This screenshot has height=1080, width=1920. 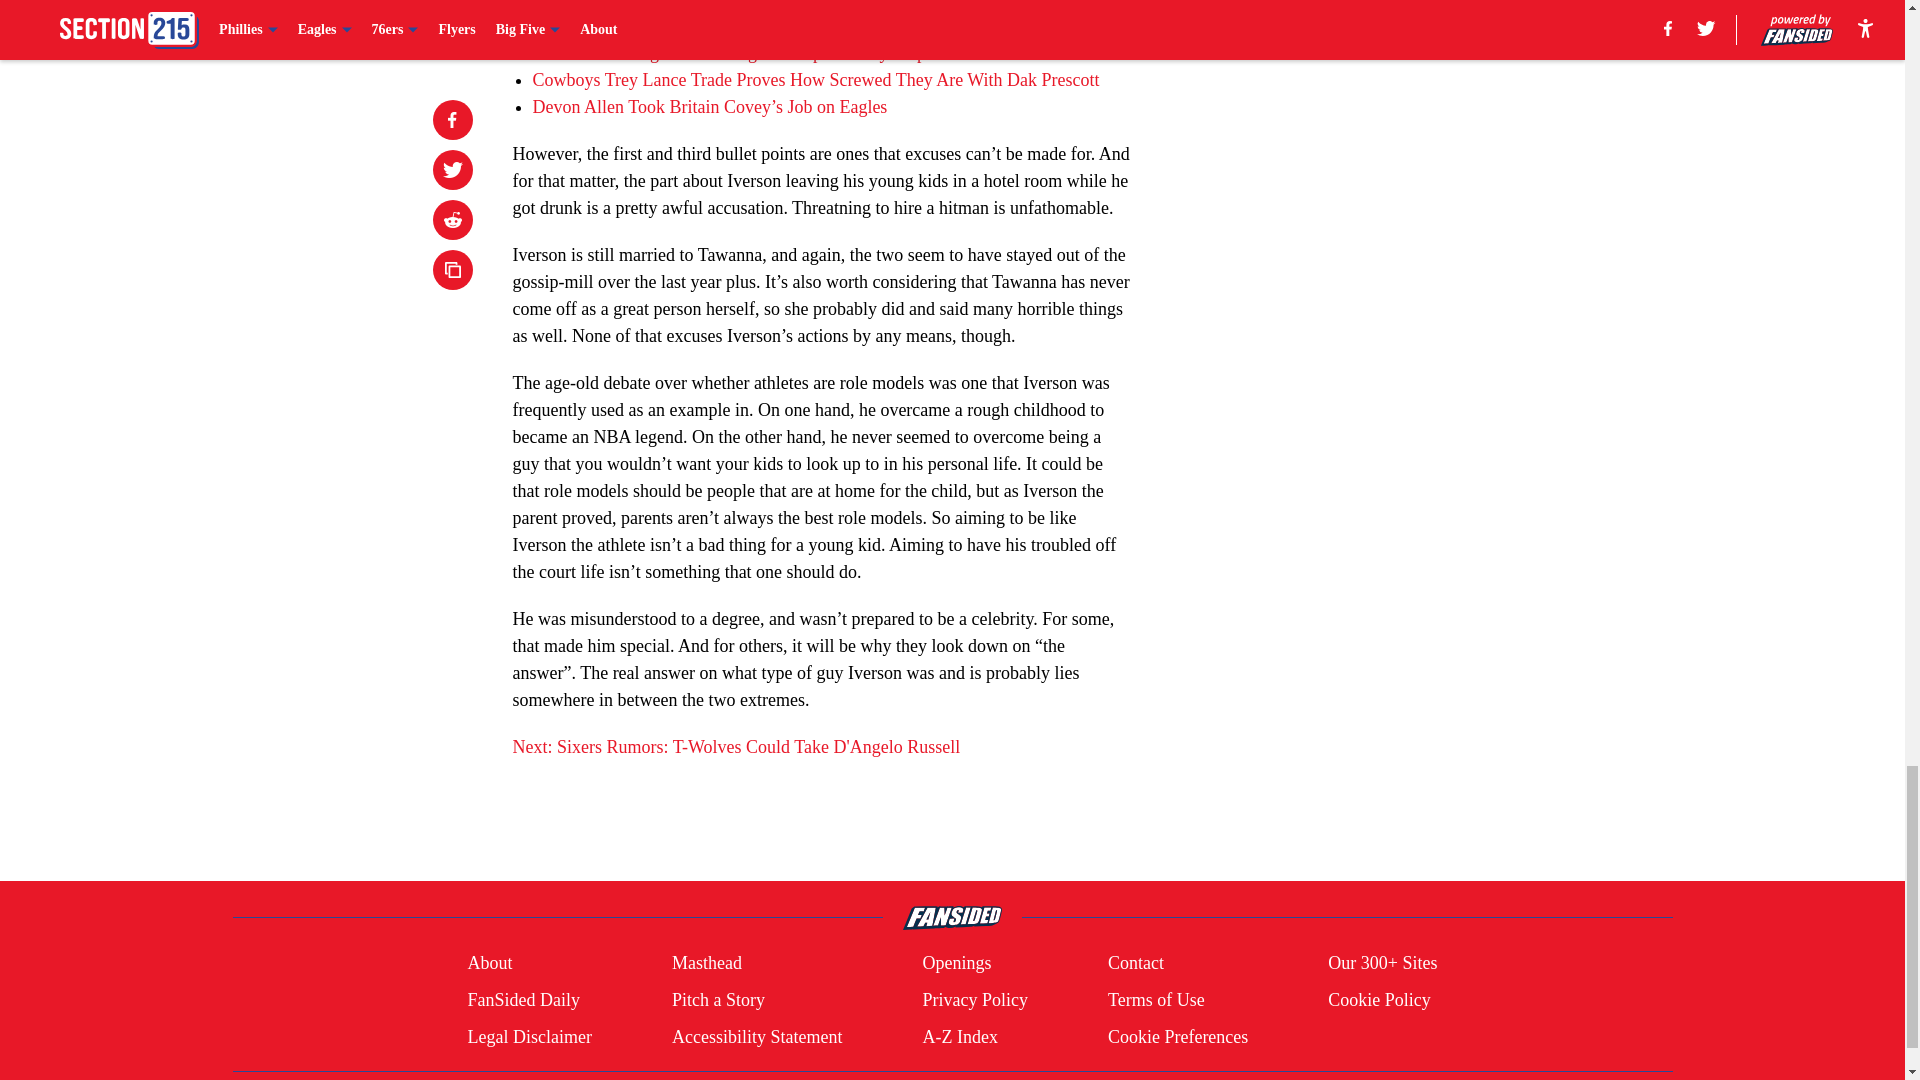 I want to click on Next: Sixers Rumors: T-Wolves Could Take D'Angelo Russell, so click(x=736, y=746).